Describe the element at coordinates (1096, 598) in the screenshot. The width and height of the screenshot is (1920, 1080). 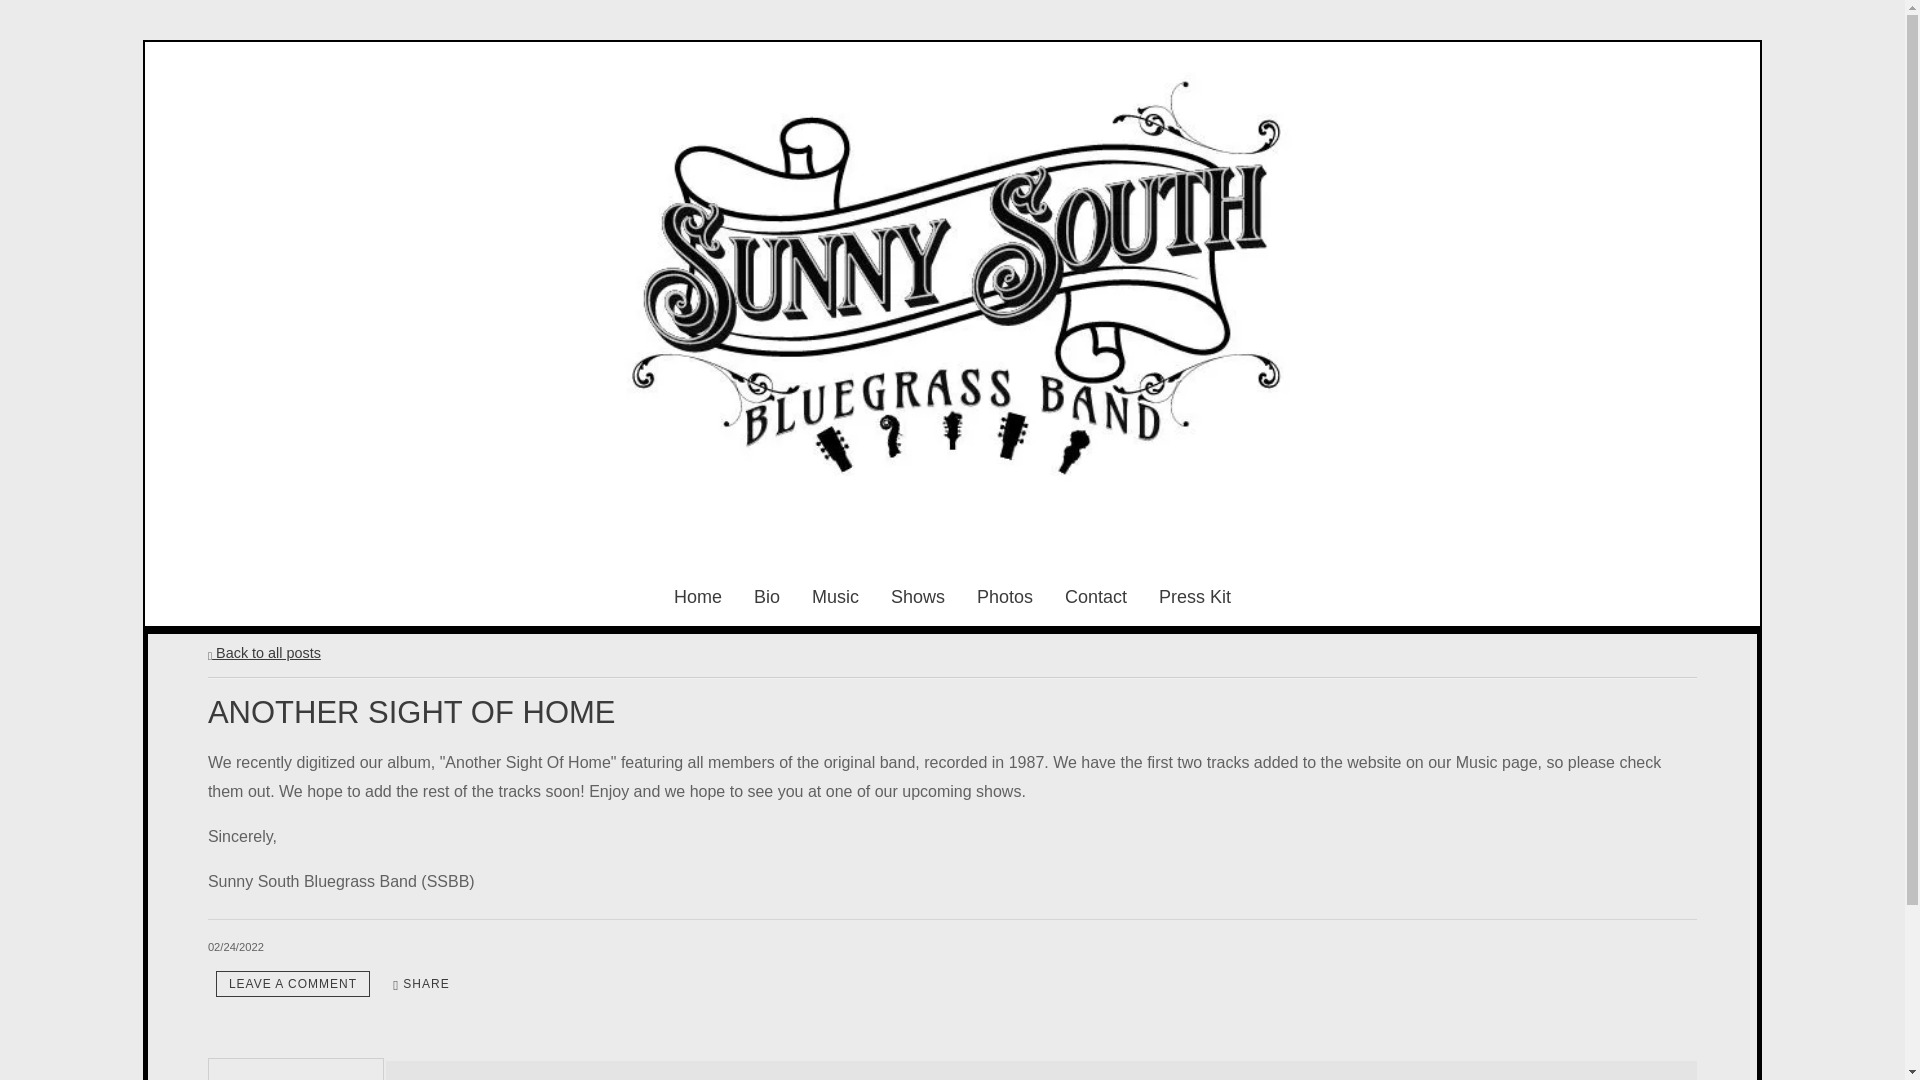
I see `Contact` at that location.